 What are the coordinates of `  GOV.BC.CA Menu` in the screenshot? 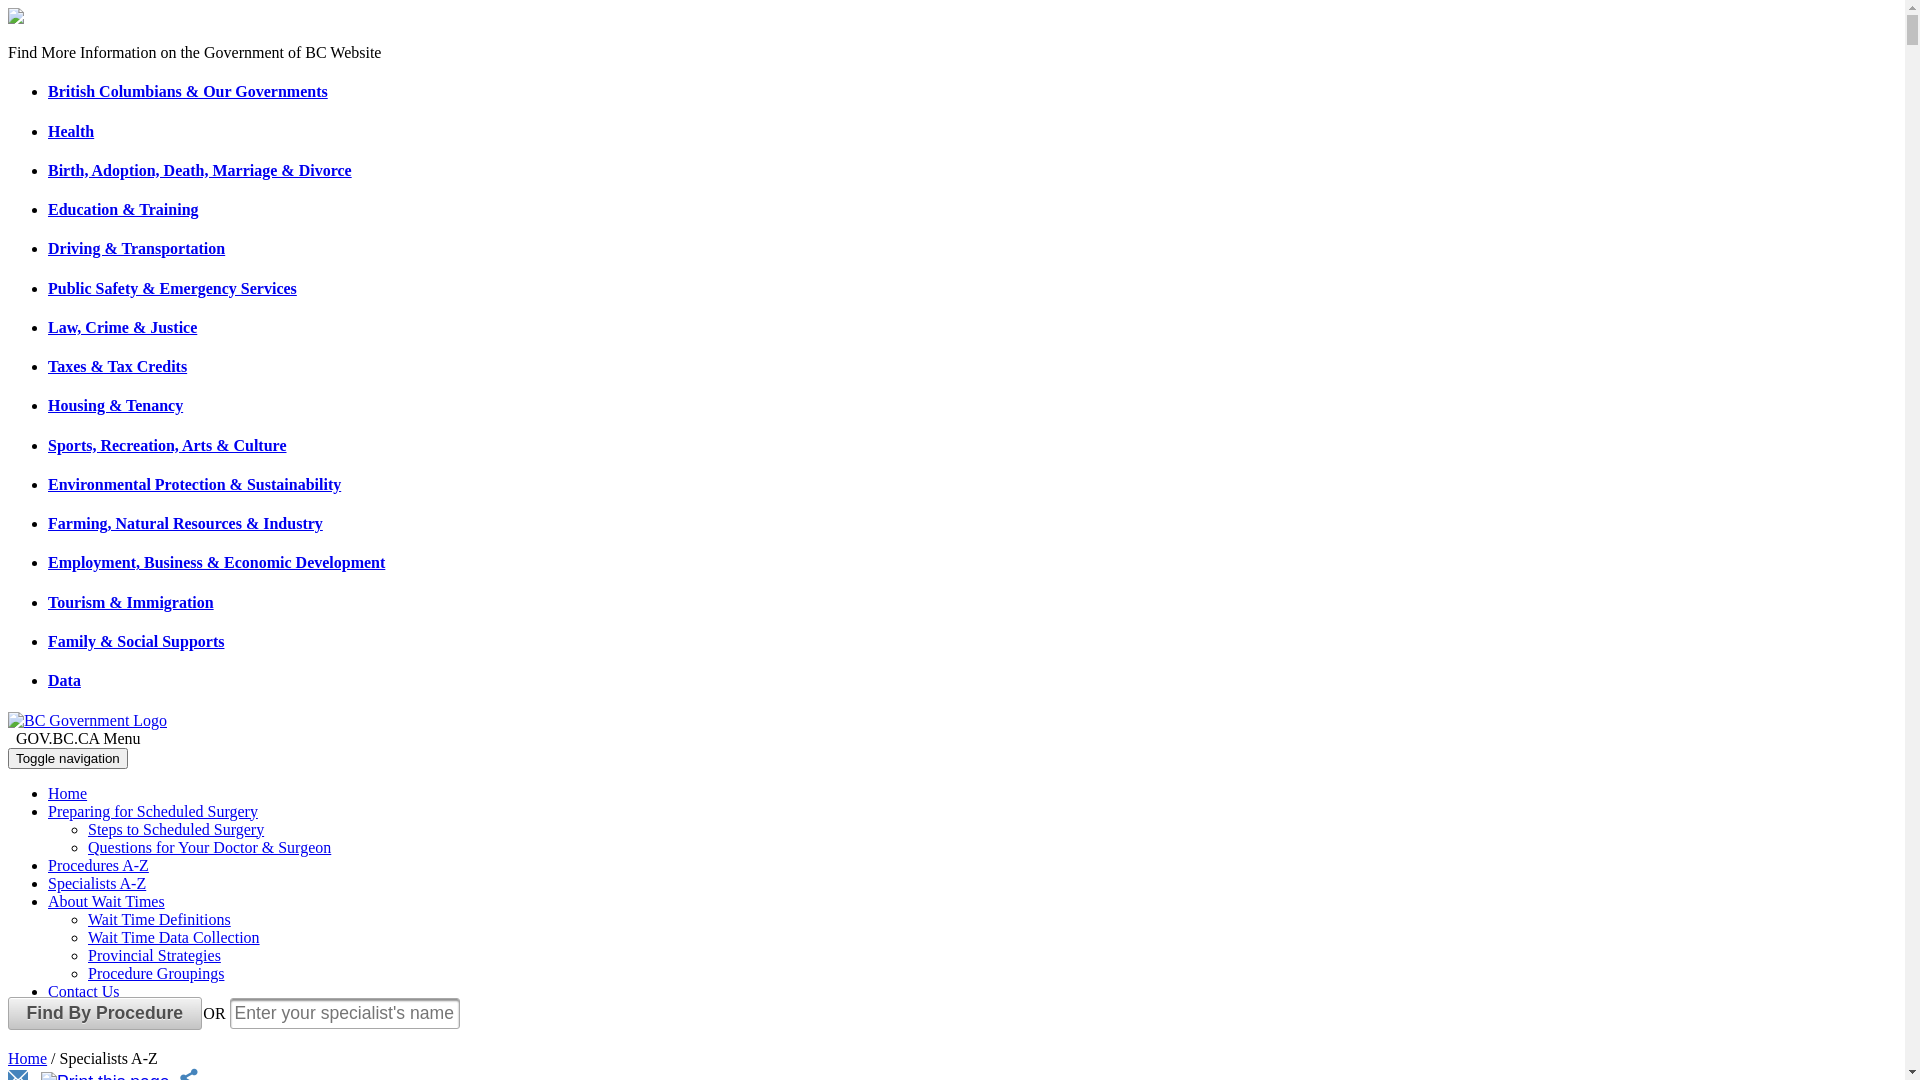 It's located at (952, 738).